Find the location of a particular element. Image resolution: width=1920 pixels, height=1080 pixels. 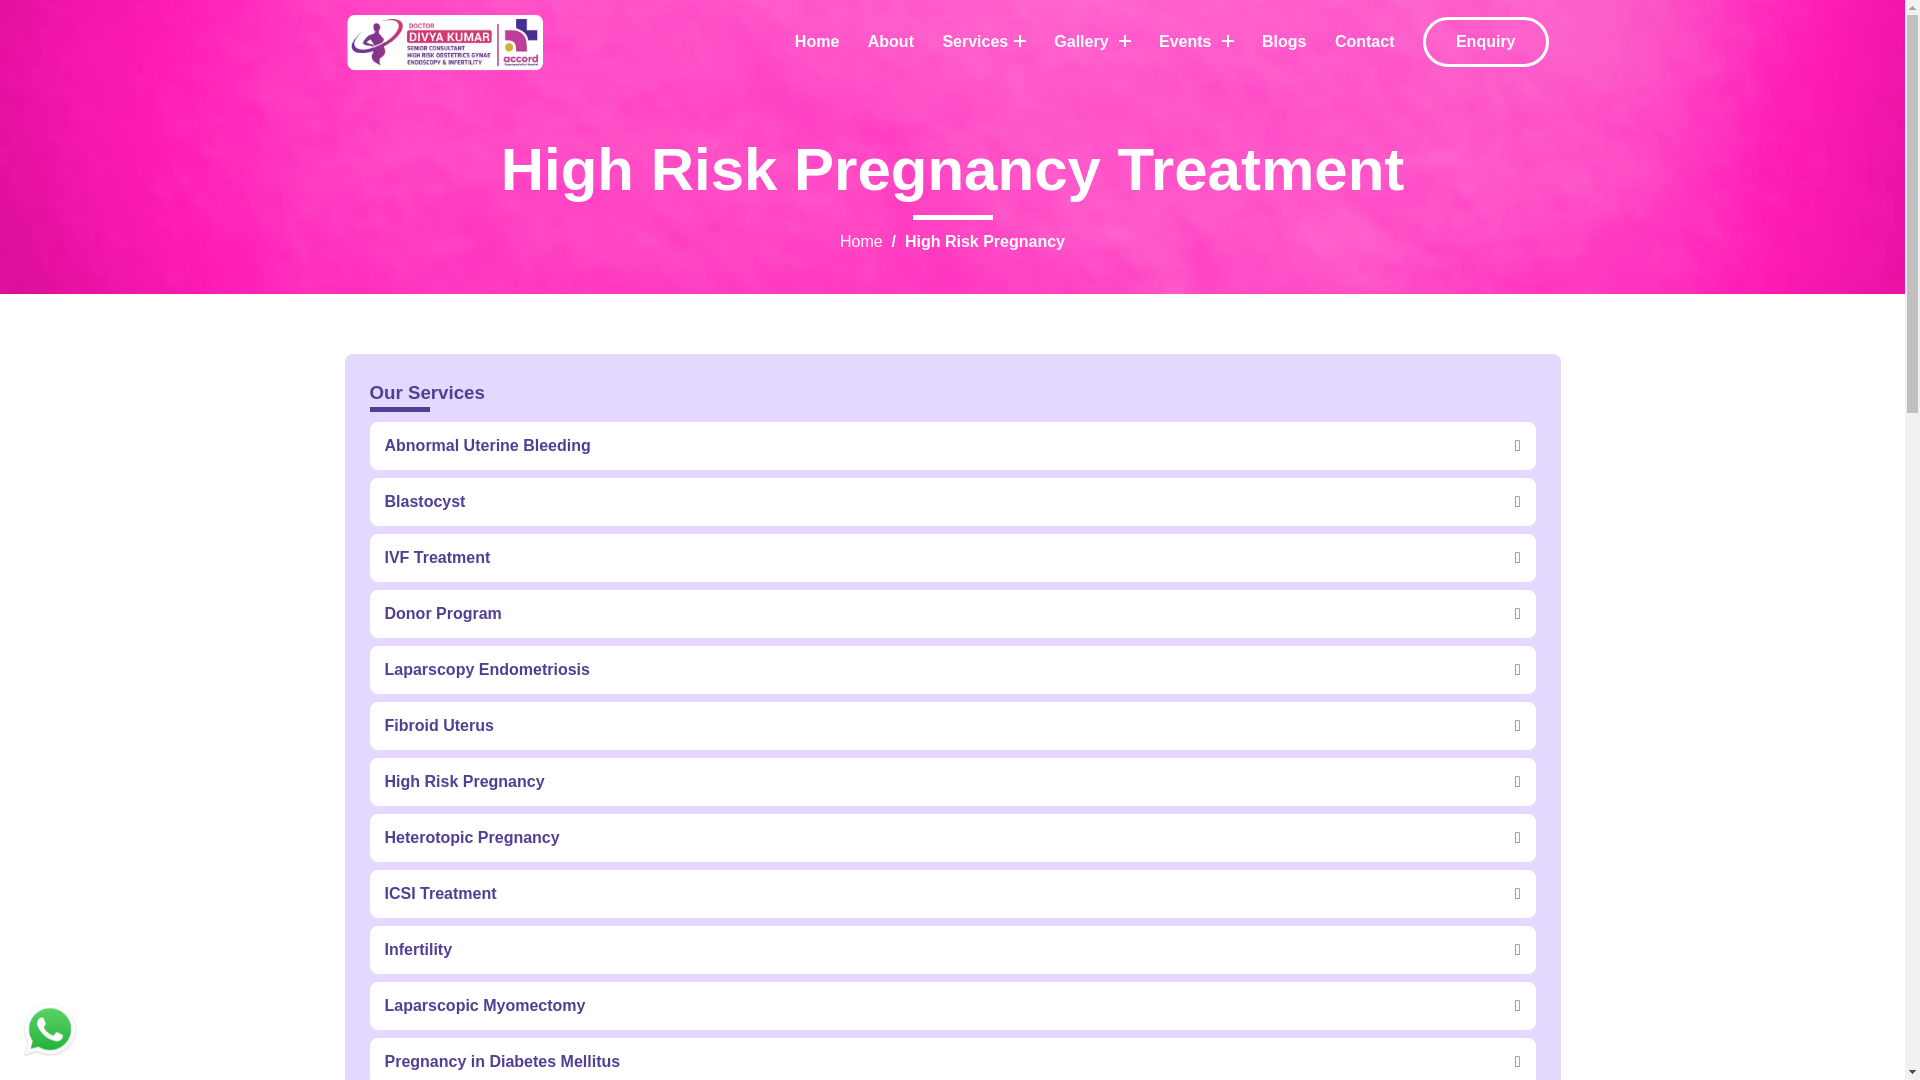

whatsapp is located at coordinates (50, 1030).